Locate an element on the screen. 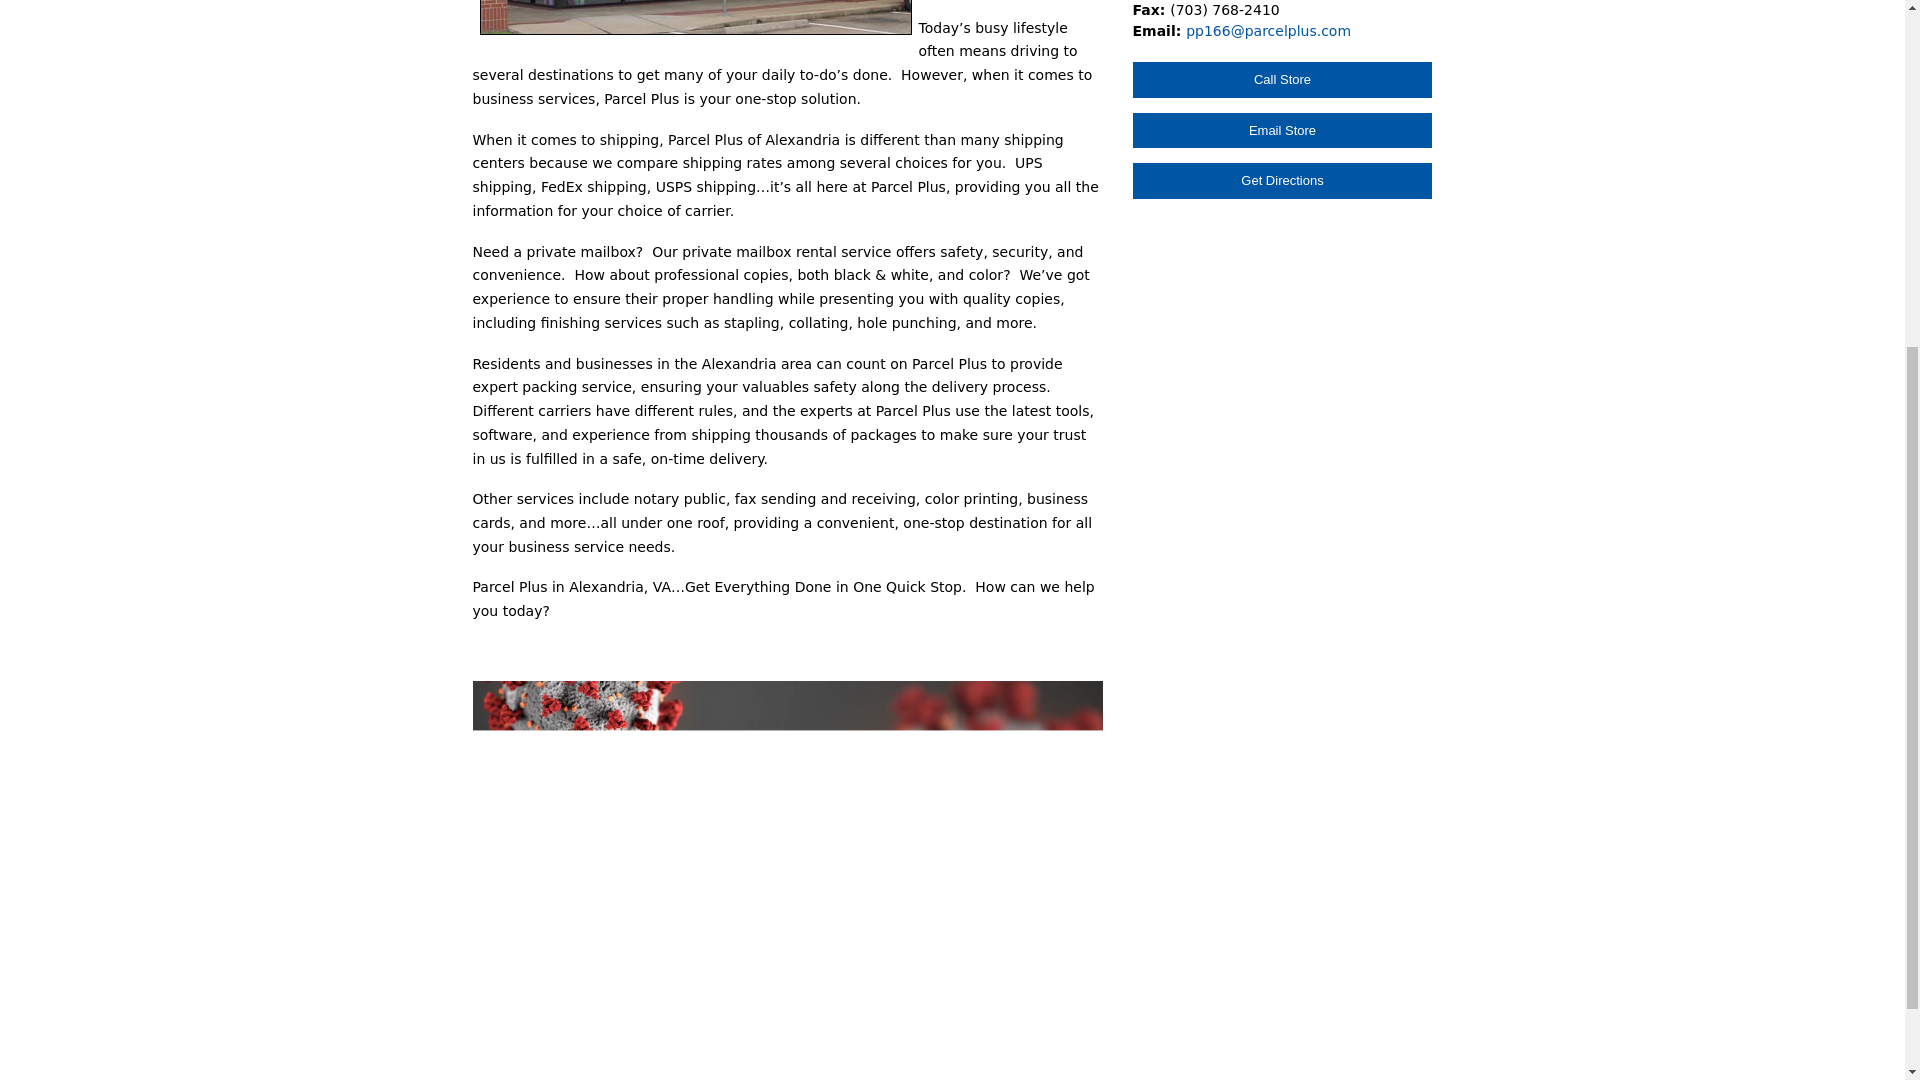  Get Directions is located at coordinates (1282, 180).